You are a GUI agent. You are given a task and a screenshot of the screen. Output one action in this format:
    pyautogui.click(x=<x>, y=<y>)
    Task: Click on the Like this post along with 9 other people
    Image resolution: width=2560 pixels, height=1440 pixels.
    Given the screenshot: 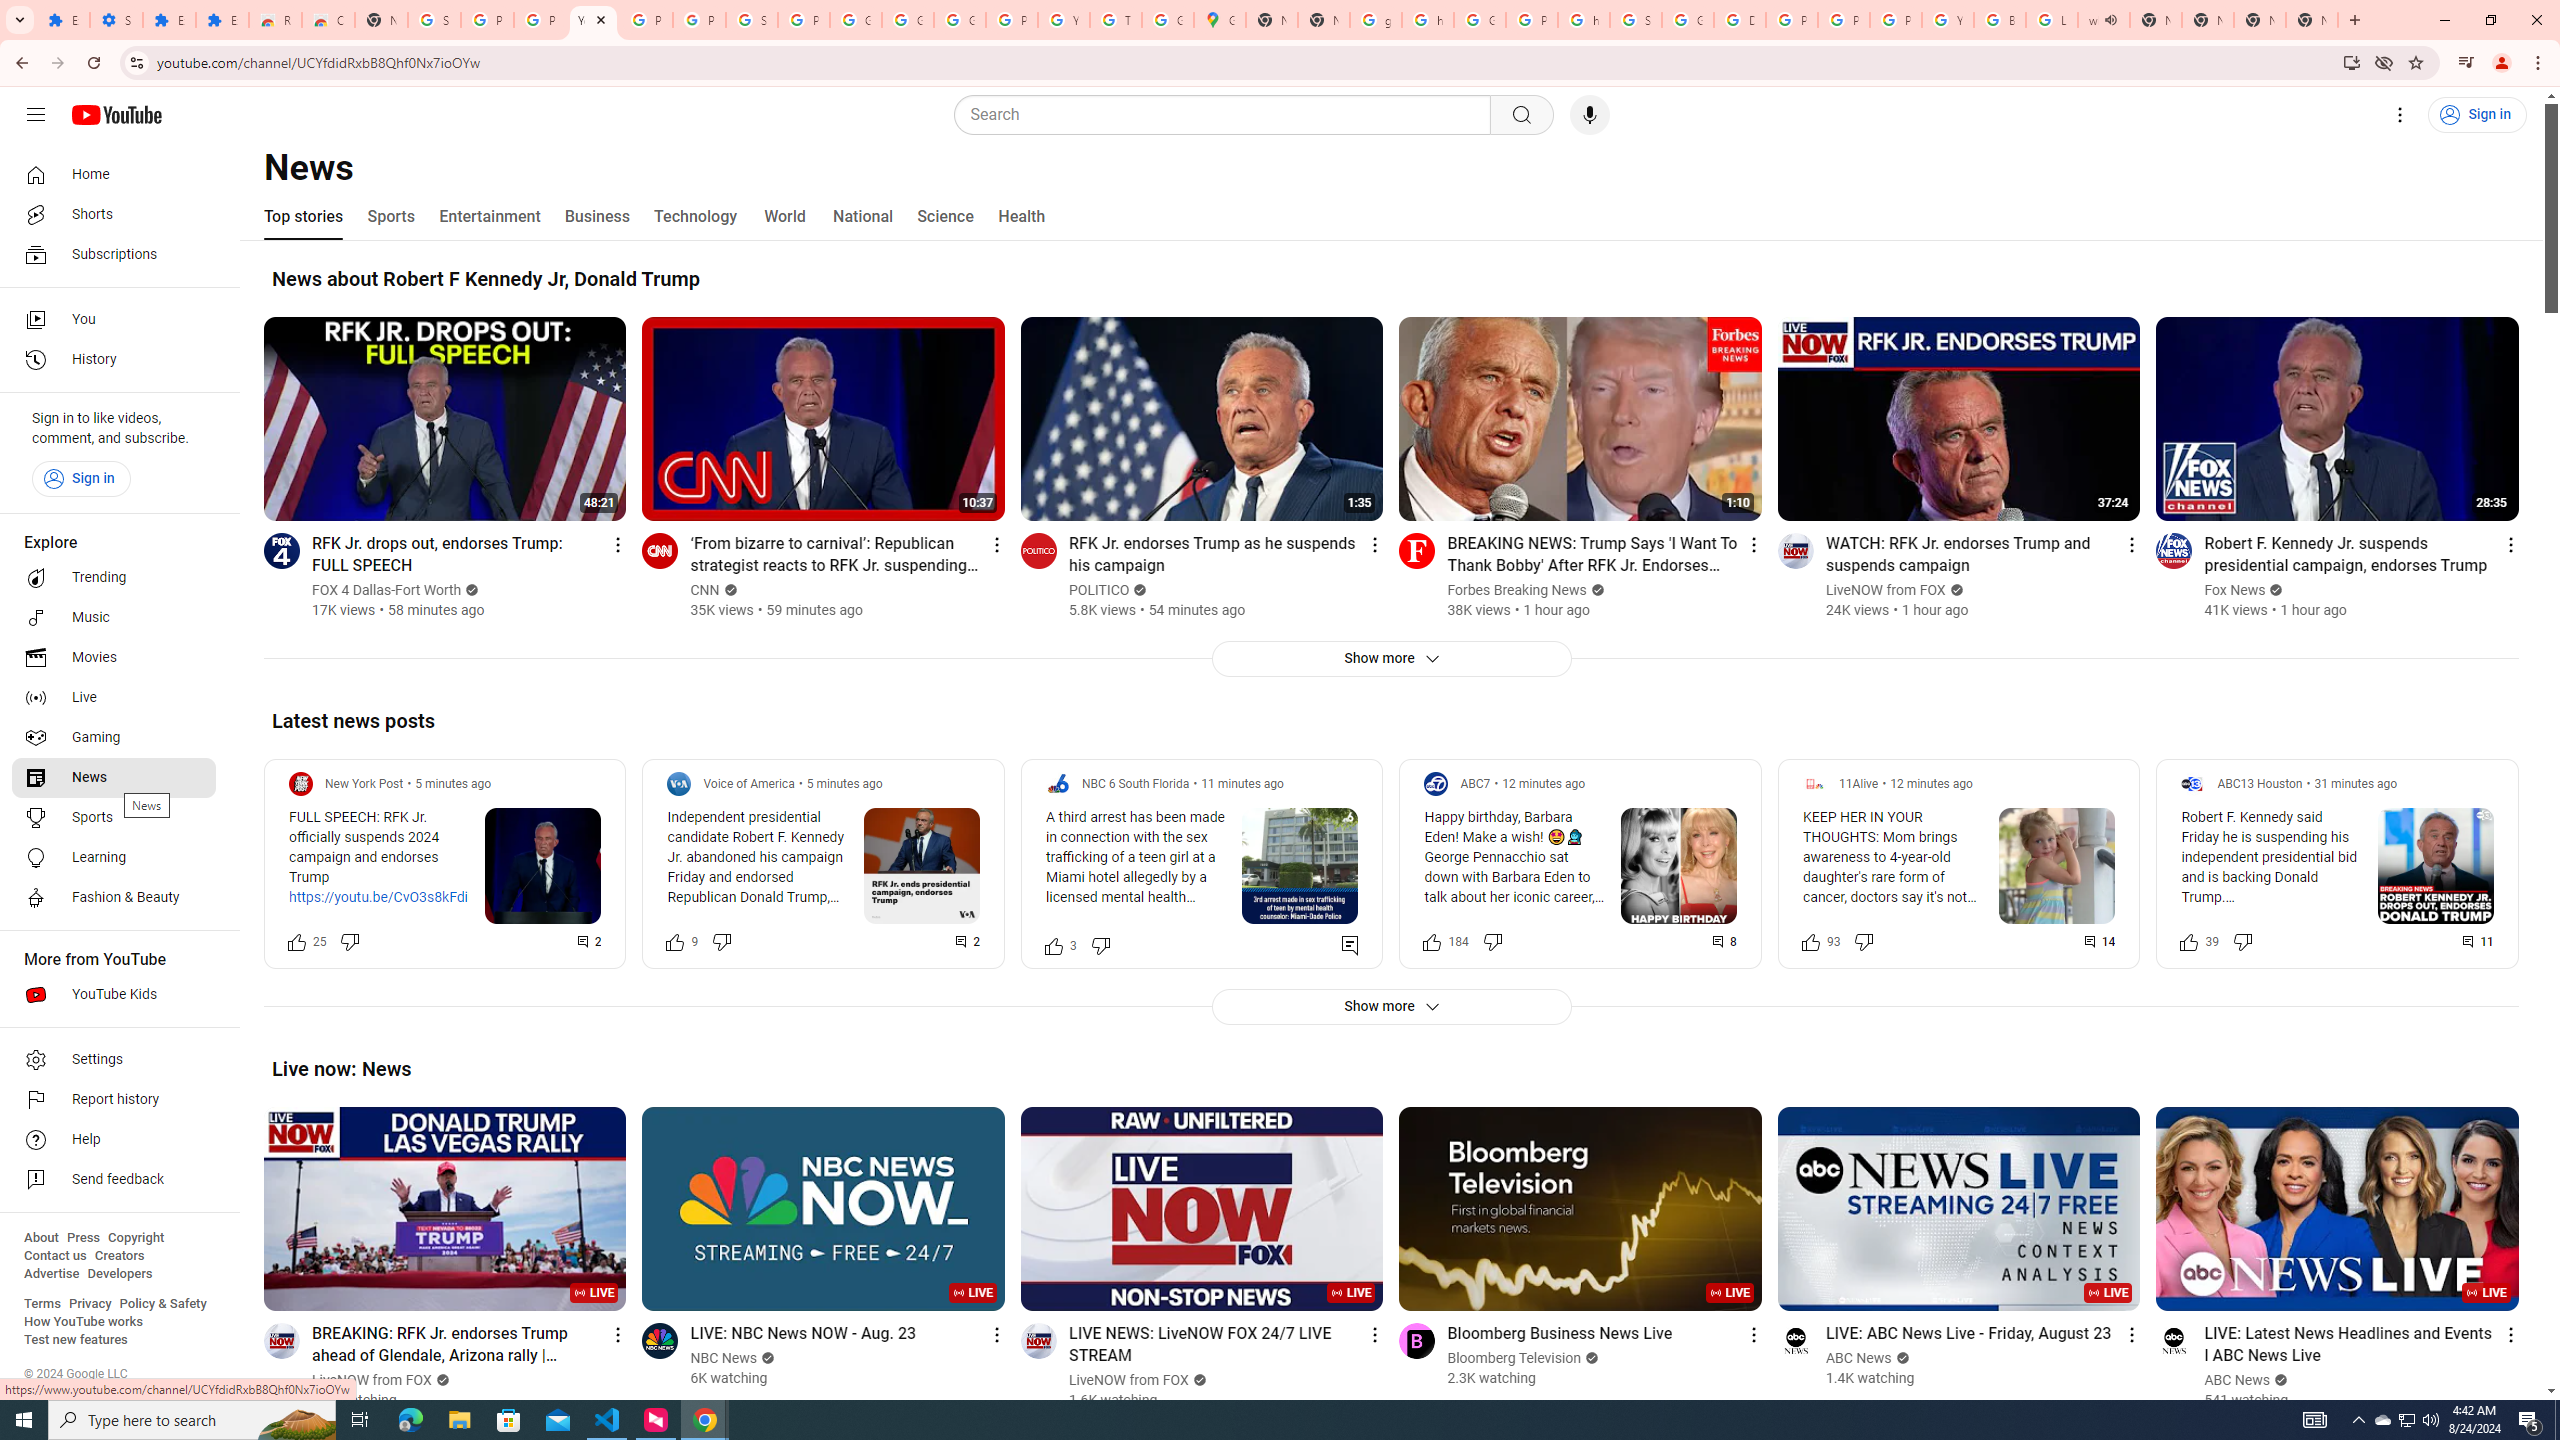 What is the action you would take?
    pyautogui.click(x=674, y=940)
    